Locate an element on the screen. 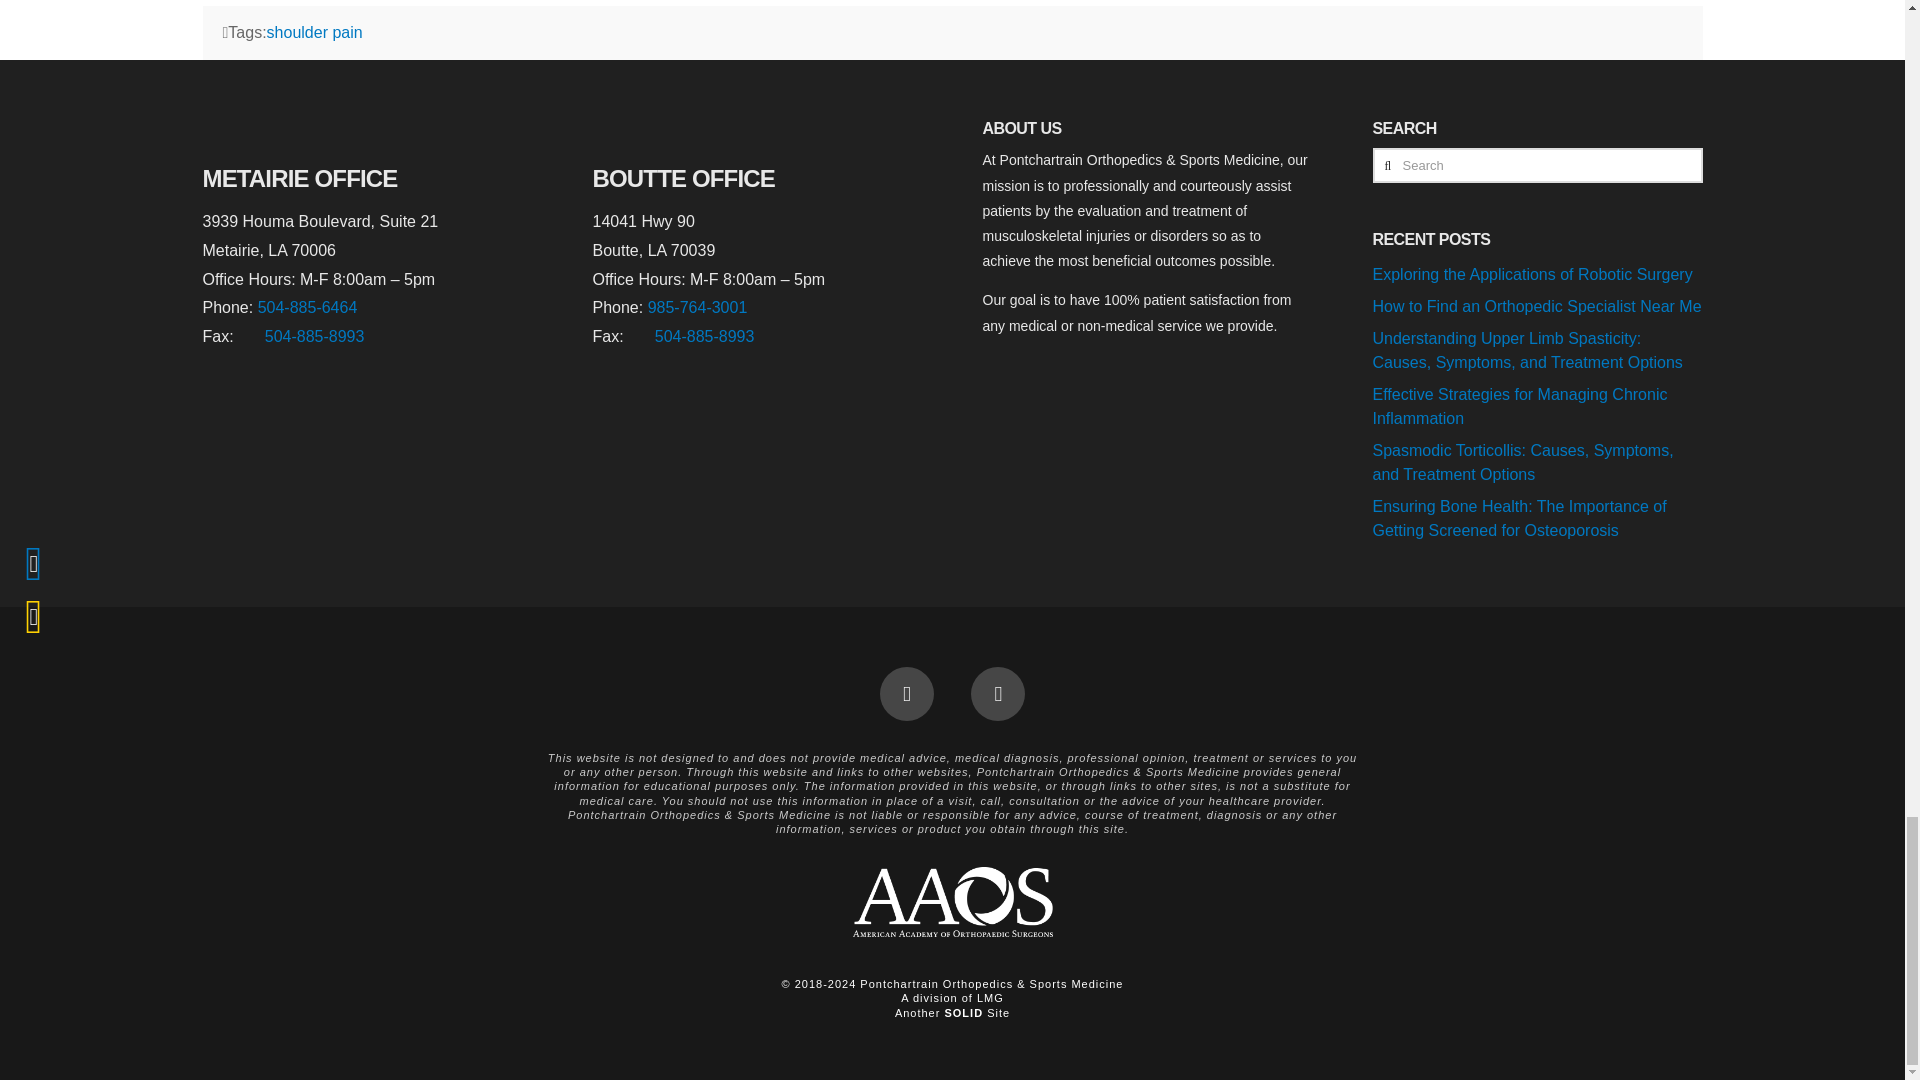 Image resolution: width=1920 pixels, height=1080 pixels. Facebook is located at coordinates (906, 694).